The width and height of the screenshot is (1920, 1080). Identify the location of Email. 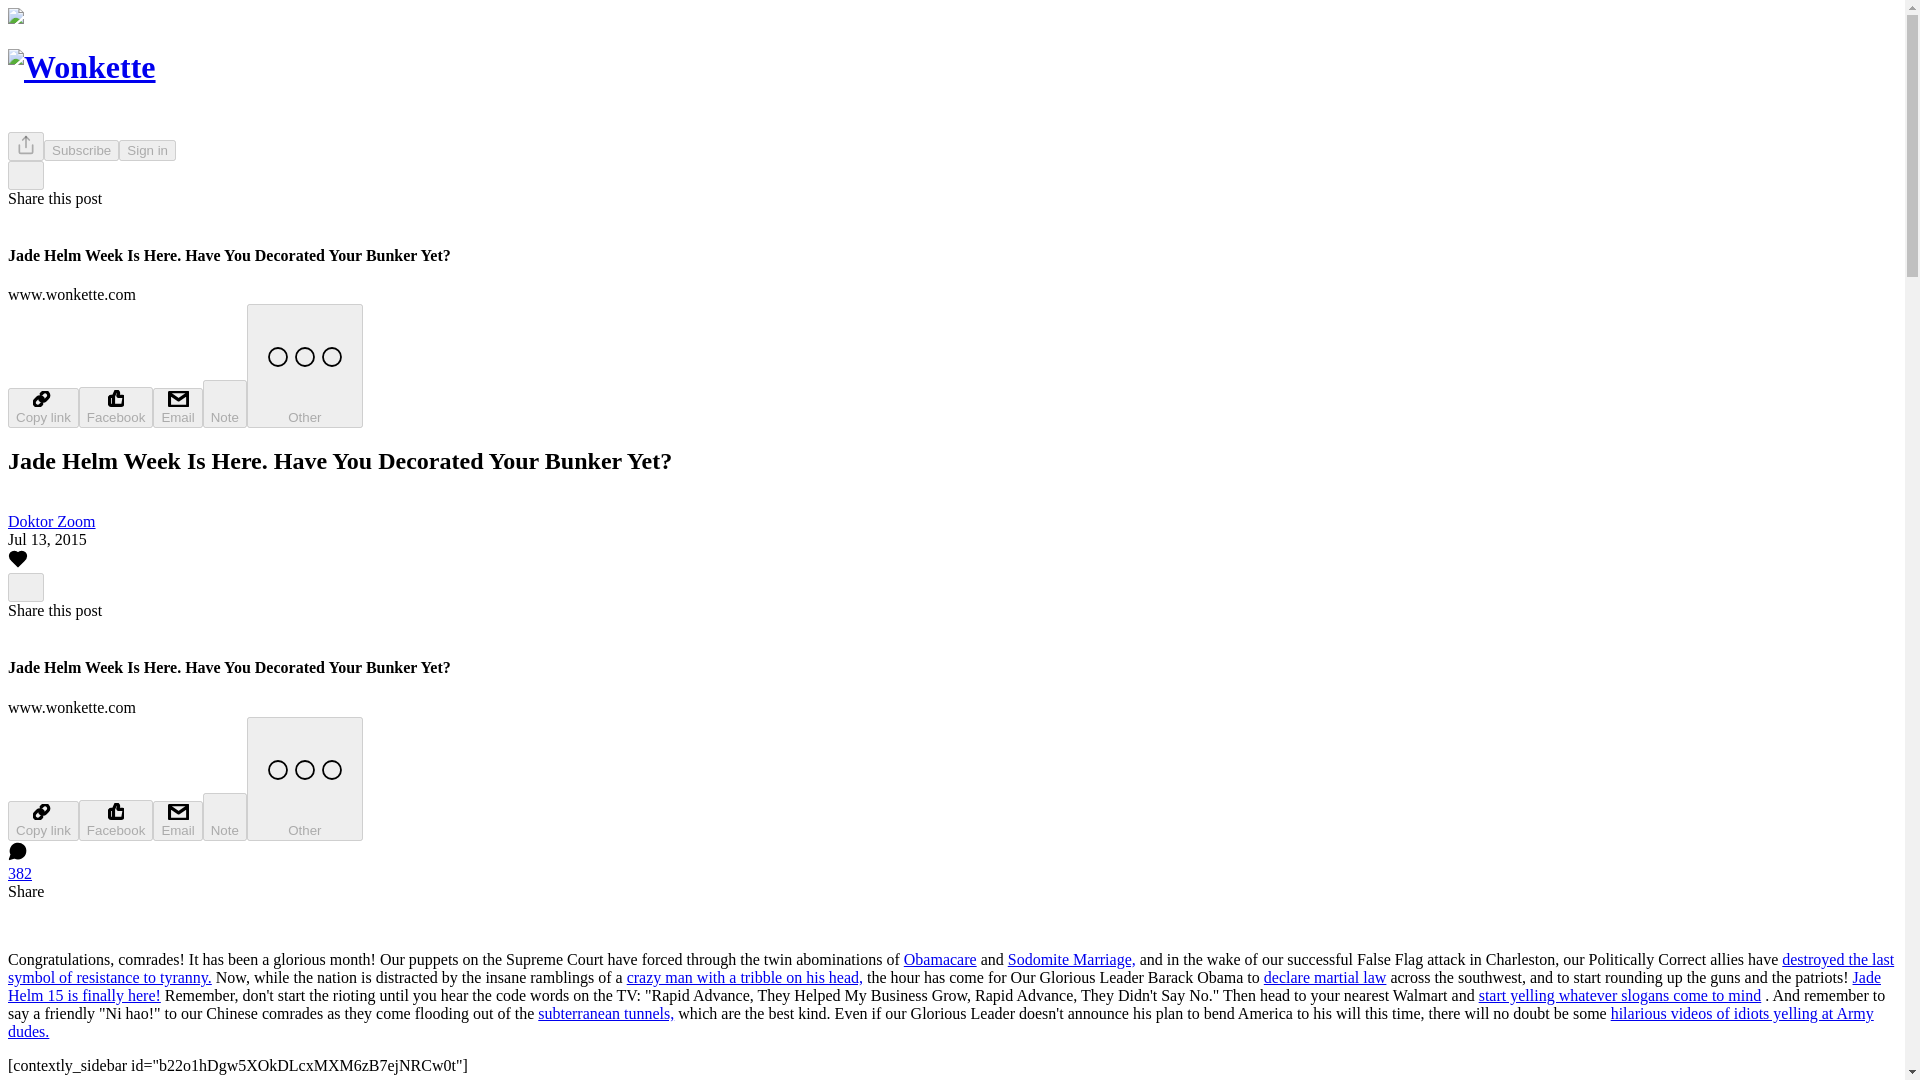
(177, 821).